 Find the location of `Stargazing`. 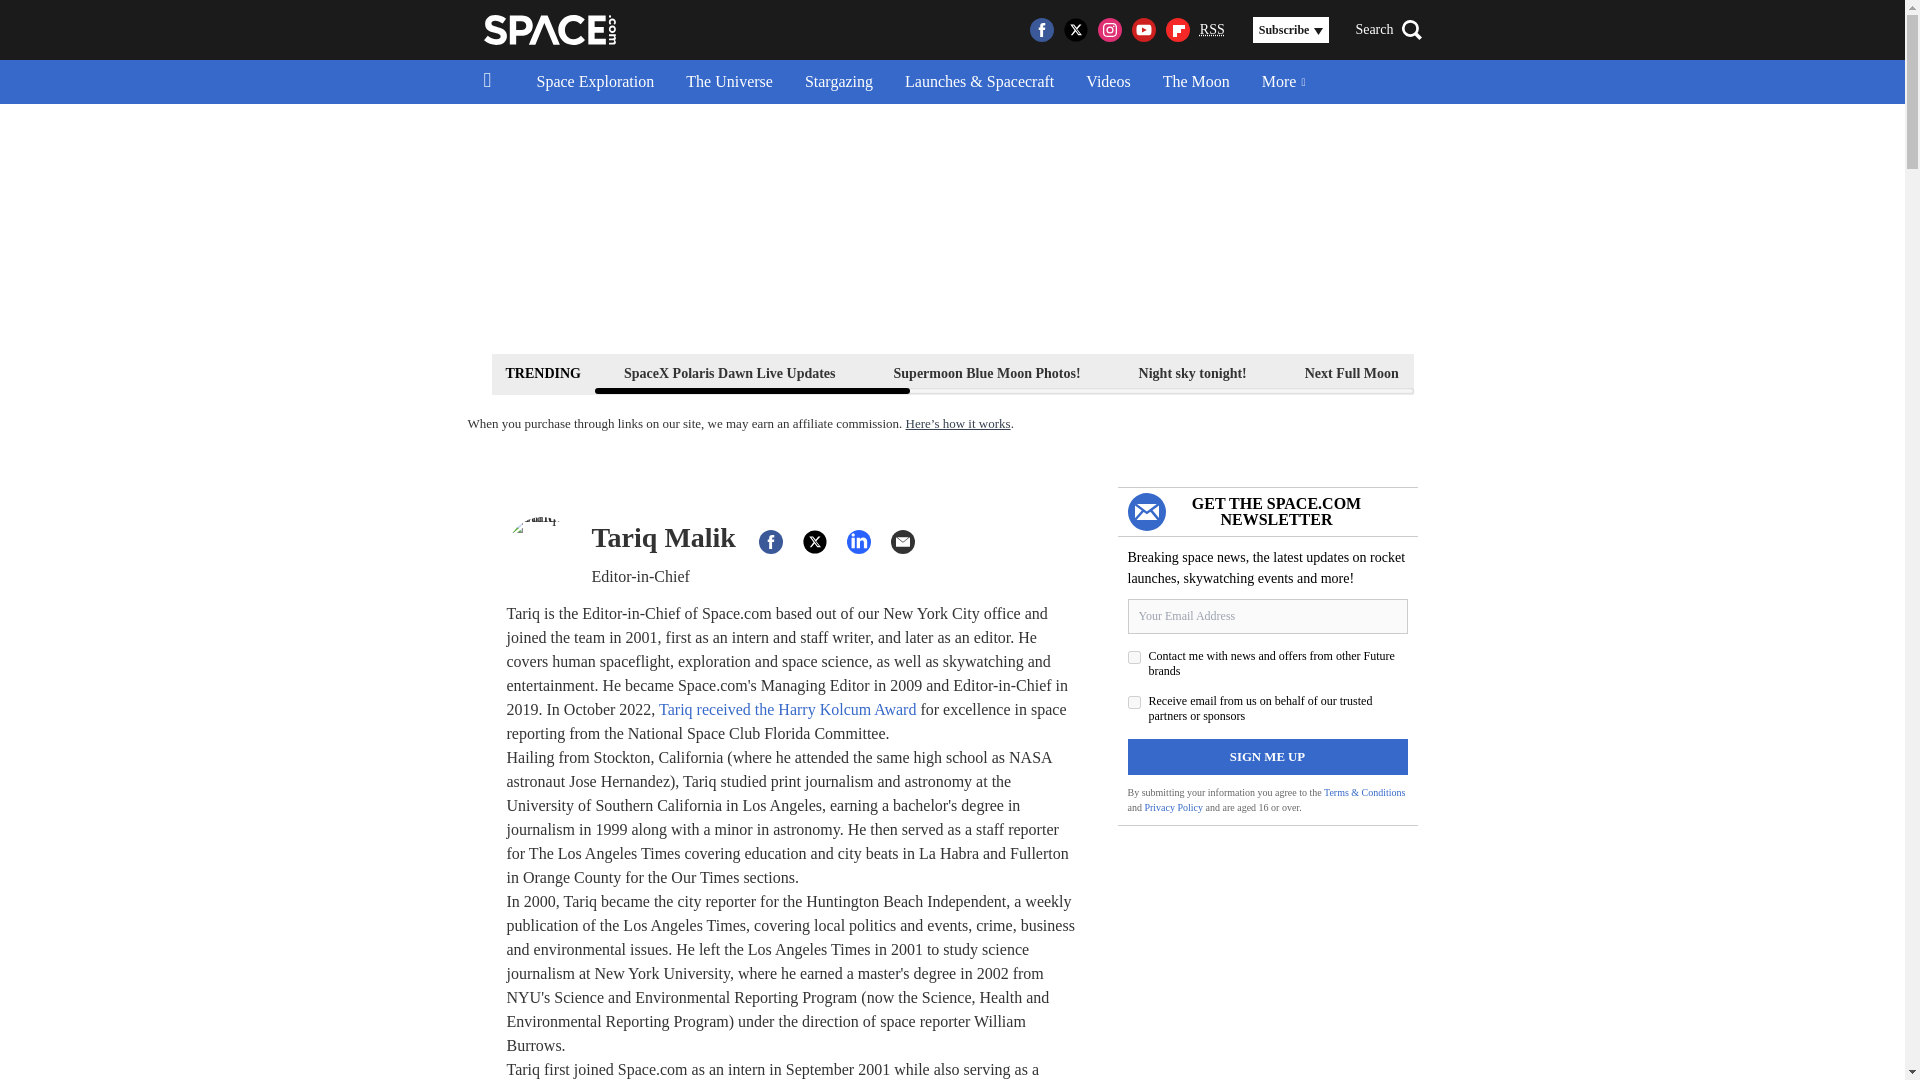

Stargazing is located at coordinates (838, 82).